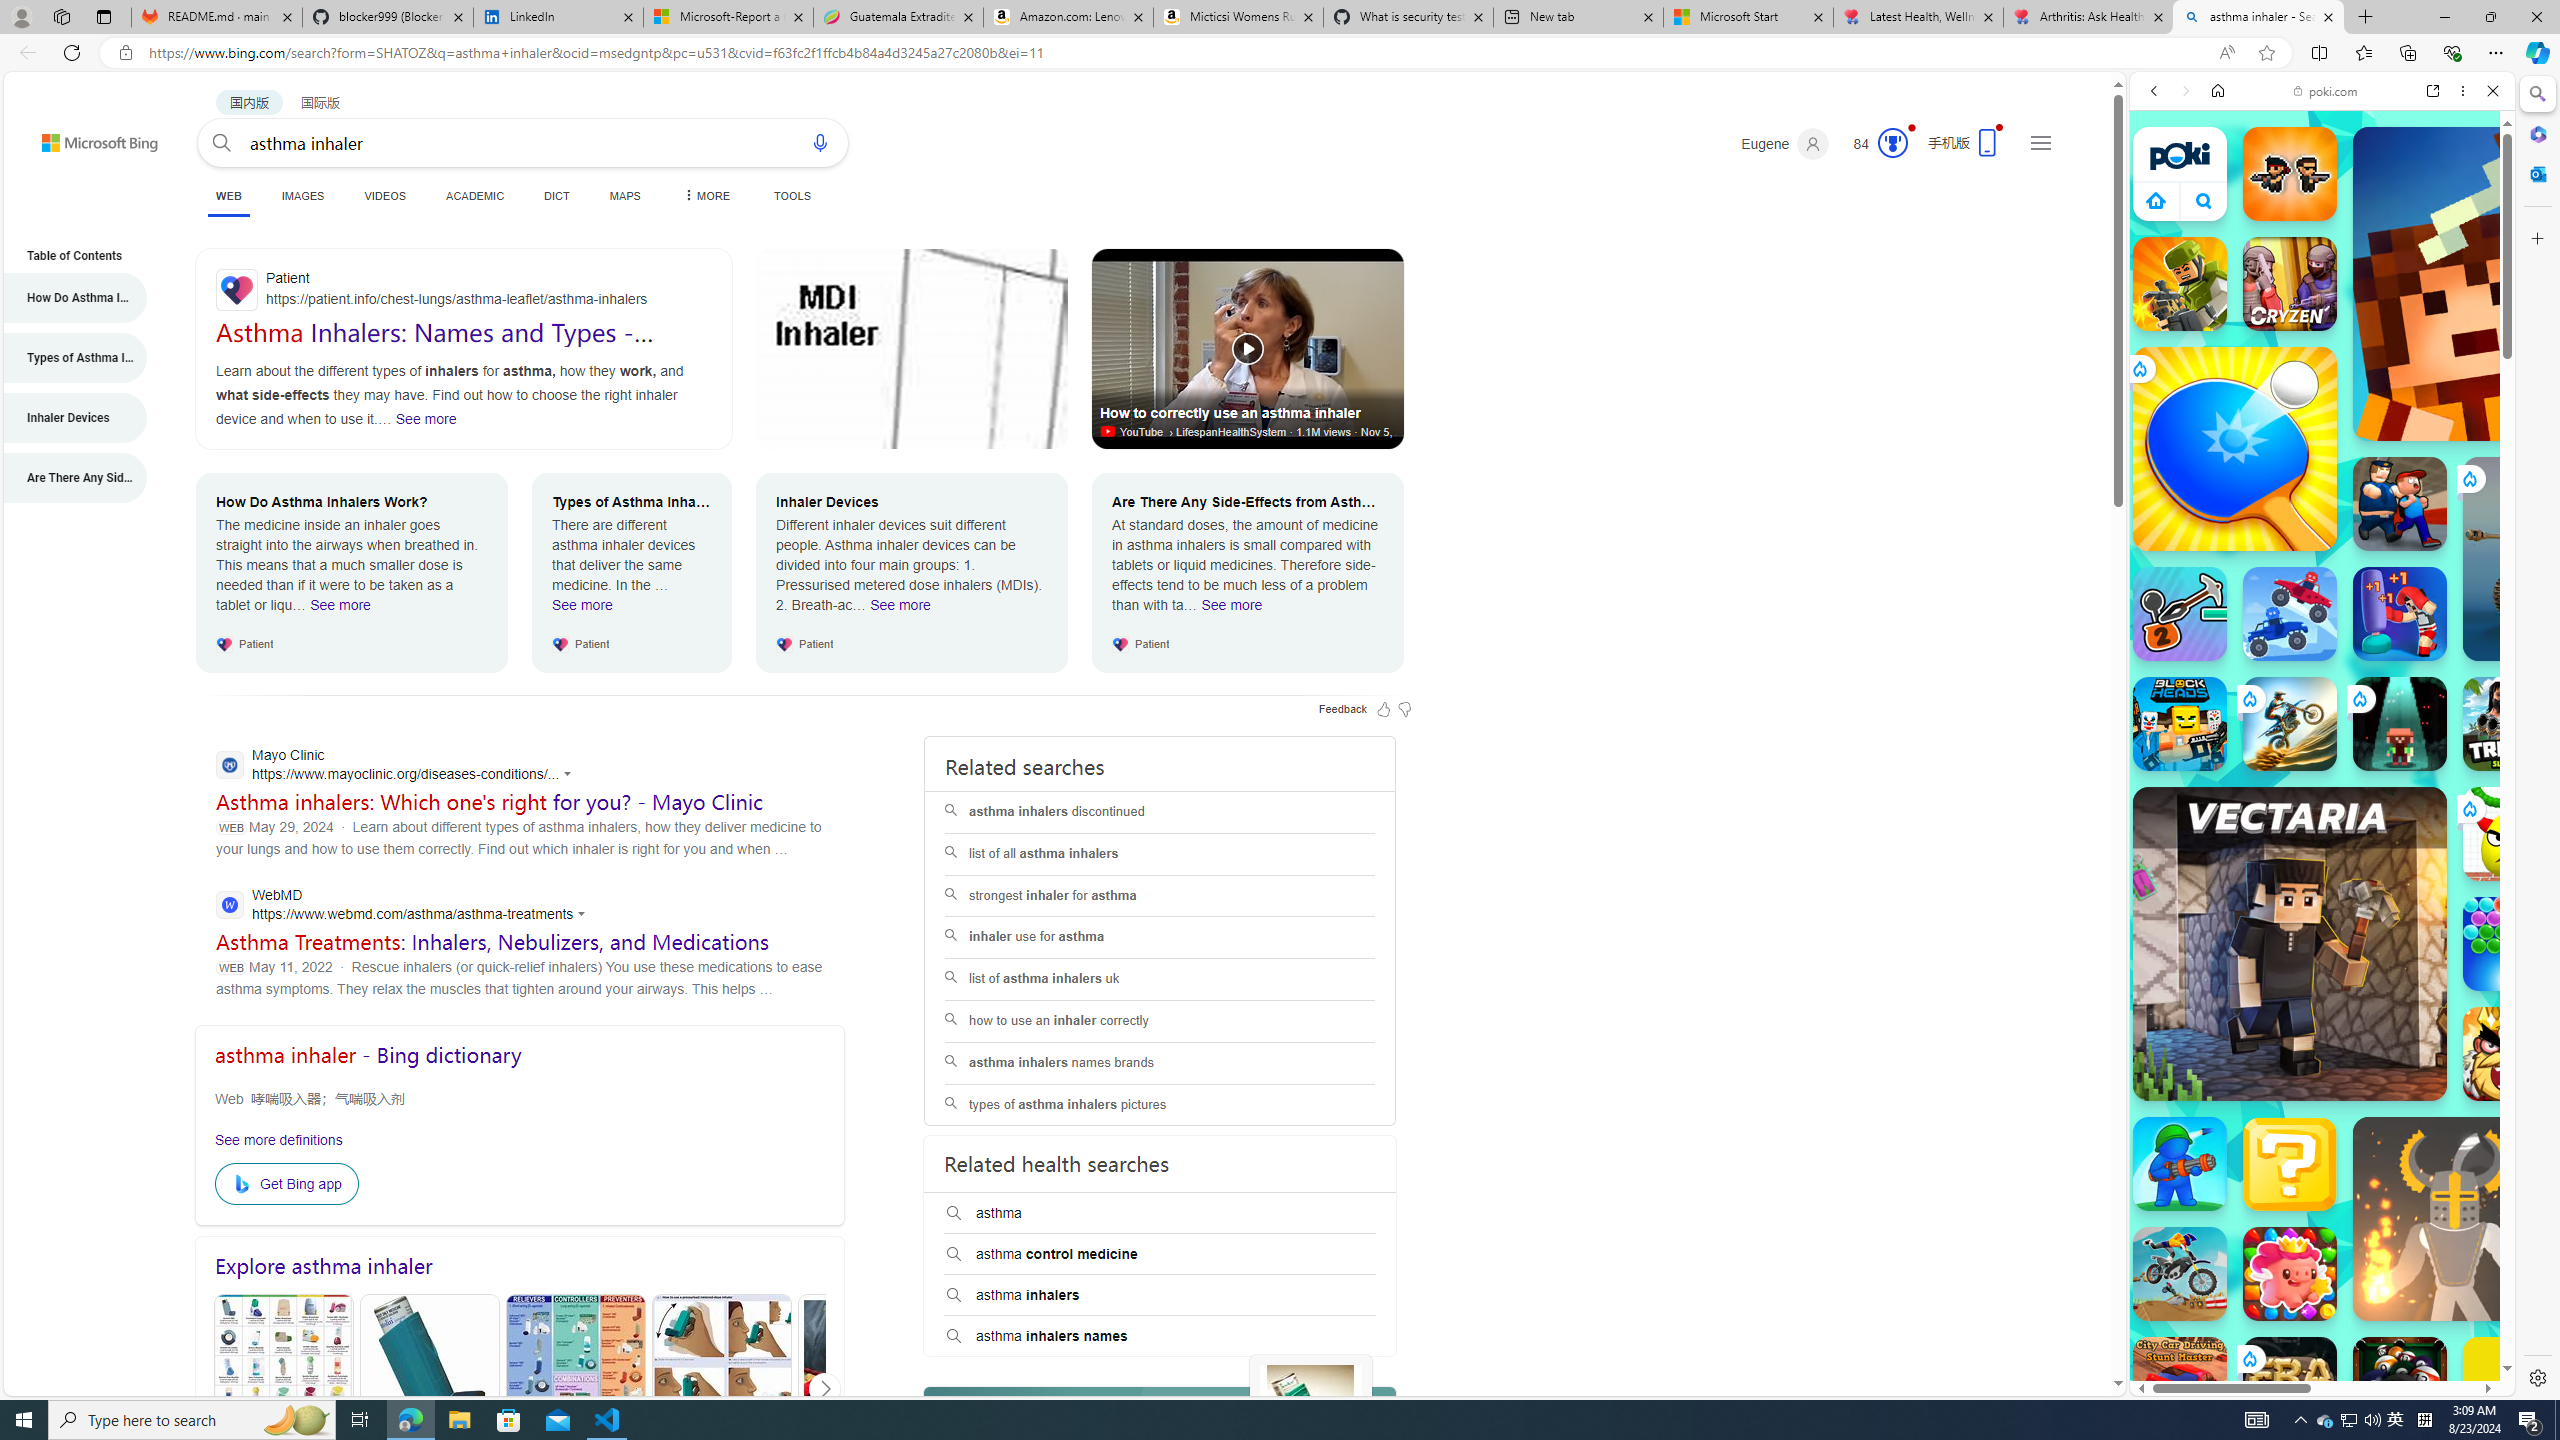 This screenshot has width=2560, height=1440. Describe the element at coordinates (228, 196) in the screenshot. I see `WEB` at that location.